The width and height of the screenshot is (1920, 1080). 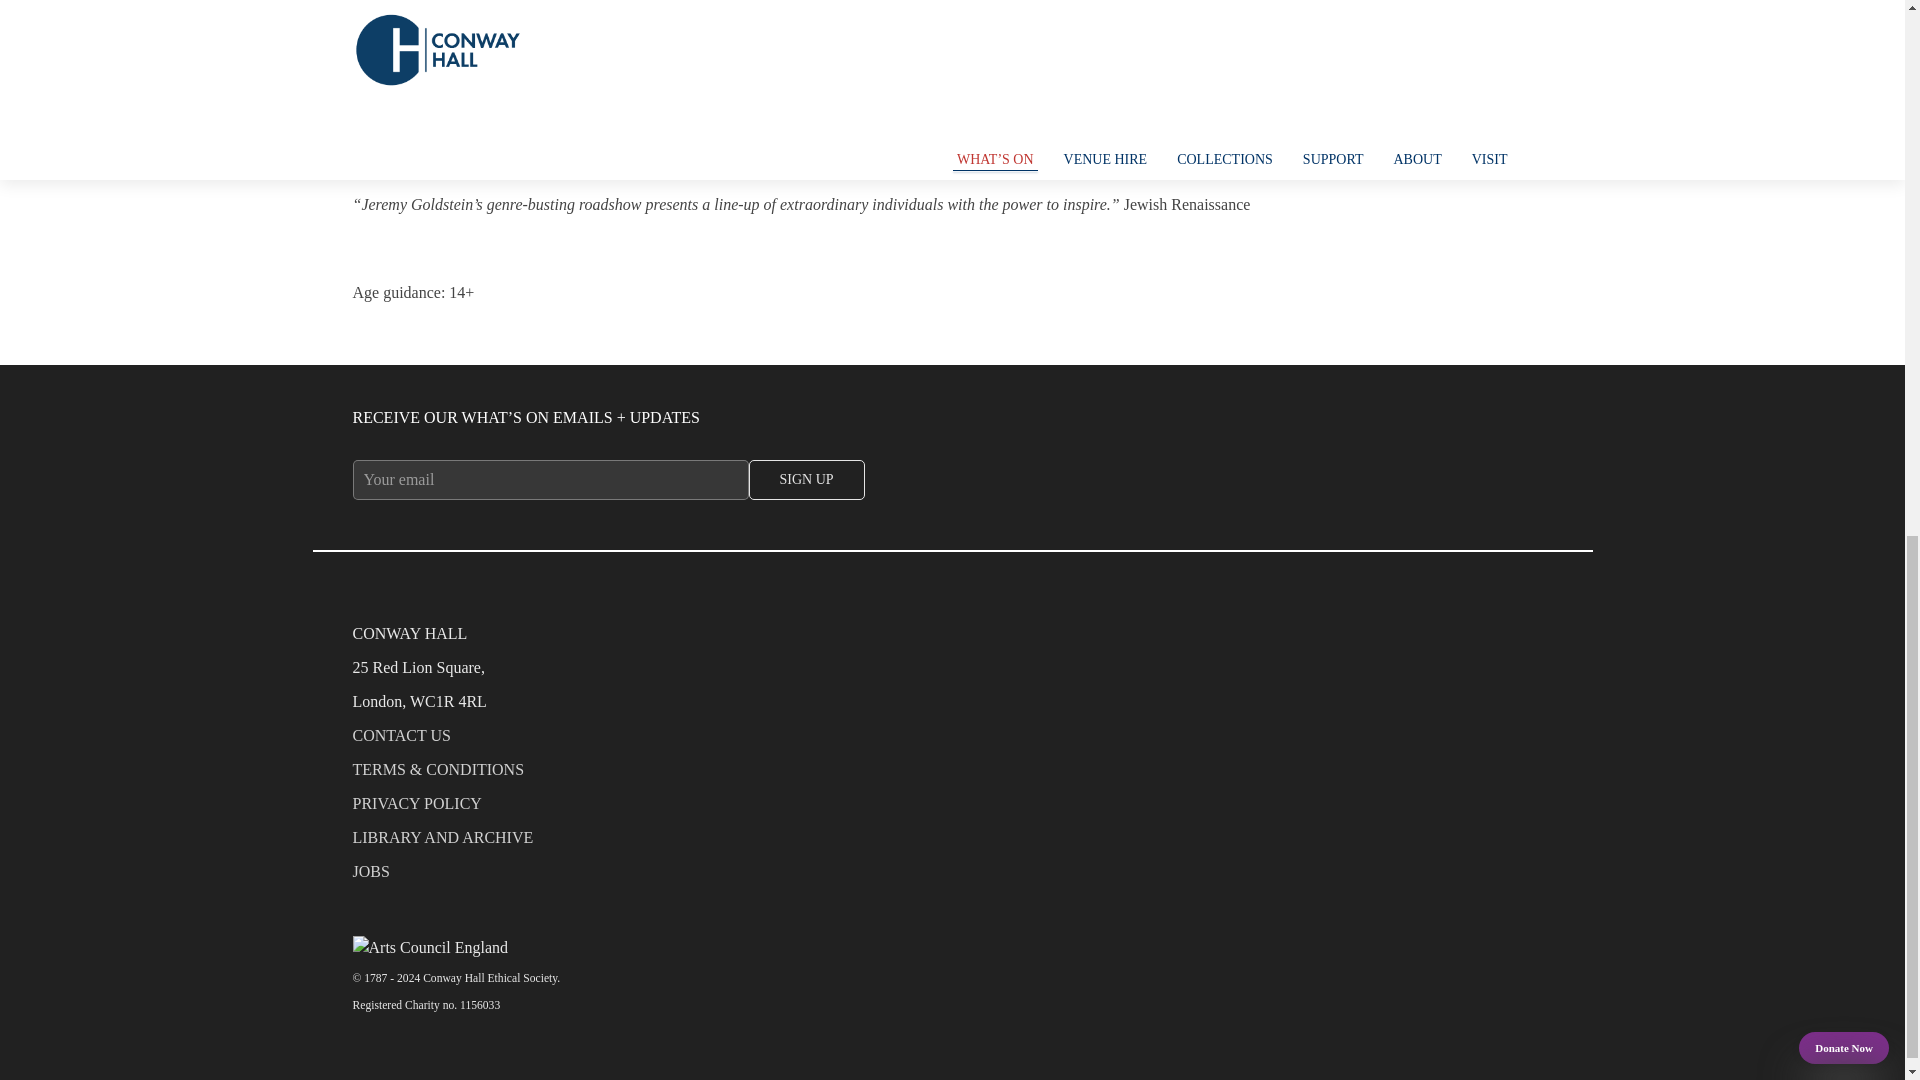 I want to click on CONTACT US, so click(x=951, y=740).